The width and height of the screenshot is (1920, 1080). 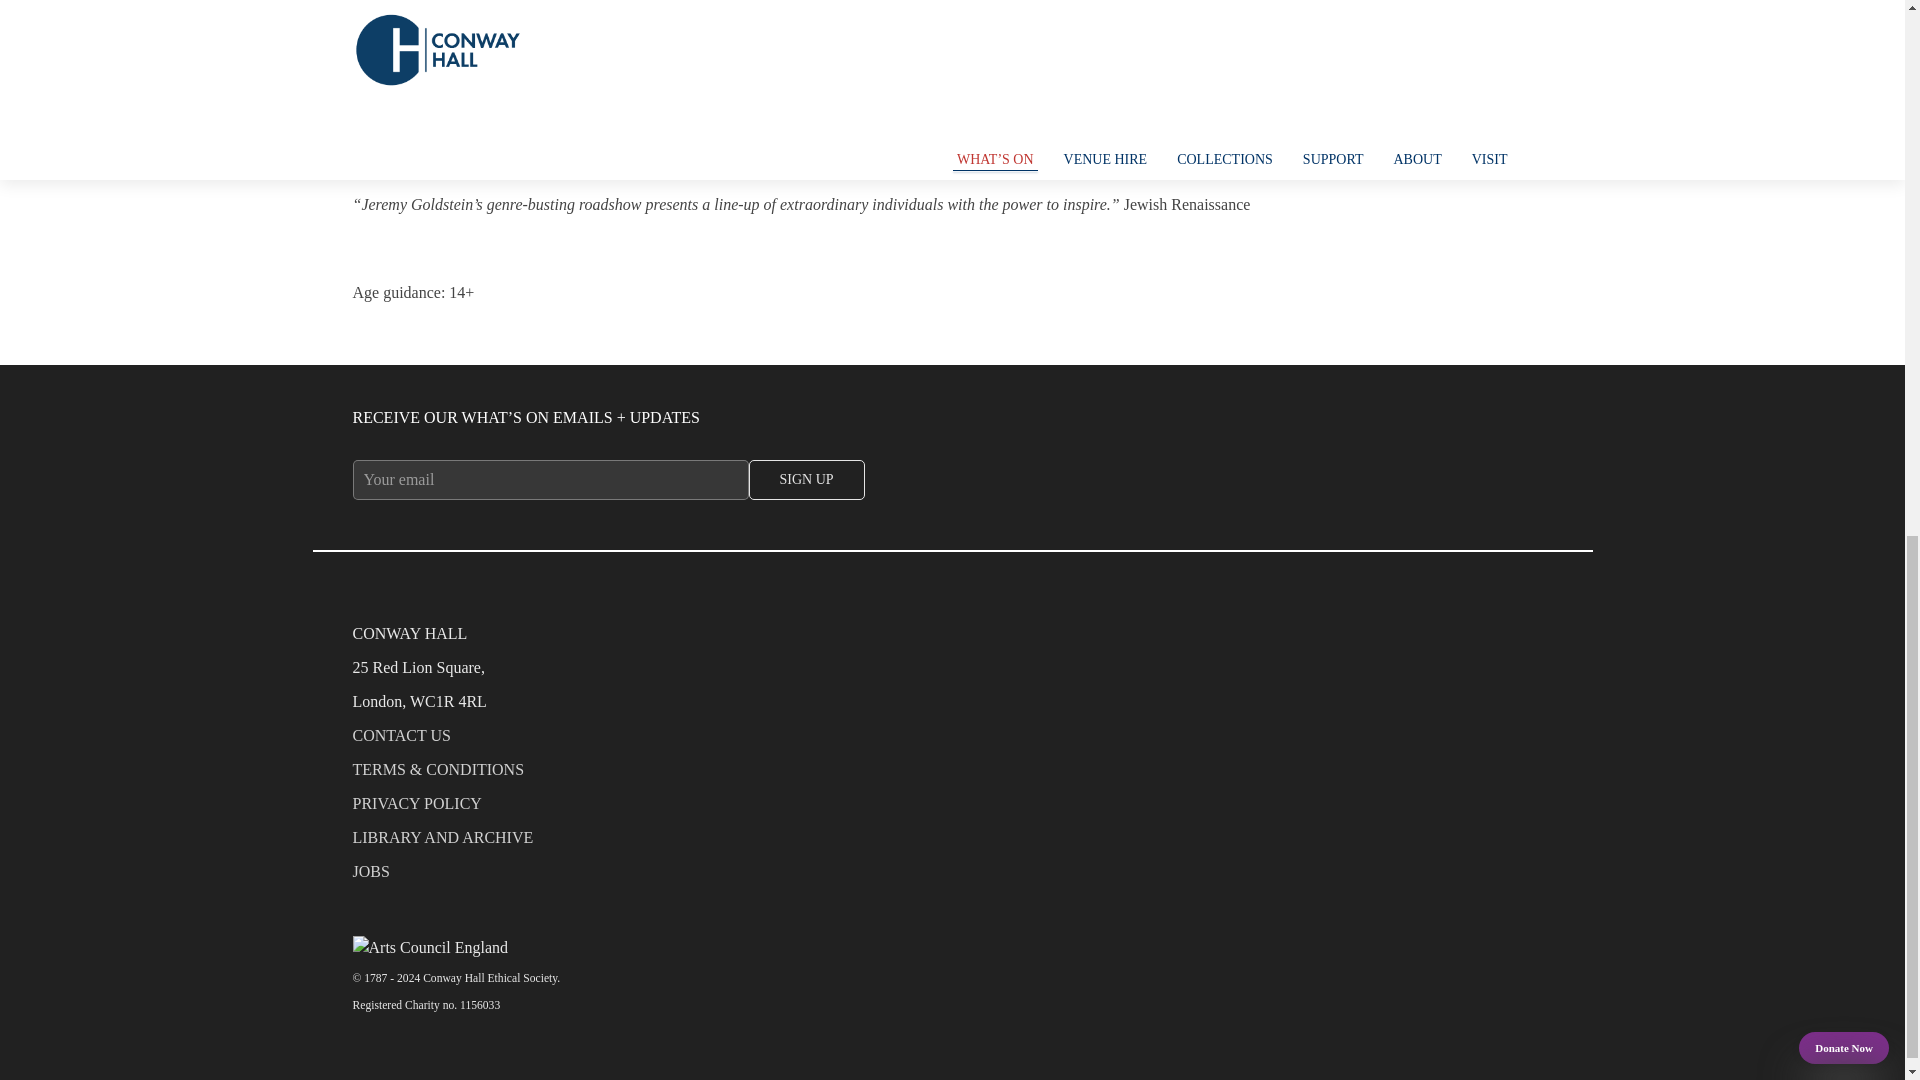 I want to click on CONTACT US, so click(x=951, y=740).